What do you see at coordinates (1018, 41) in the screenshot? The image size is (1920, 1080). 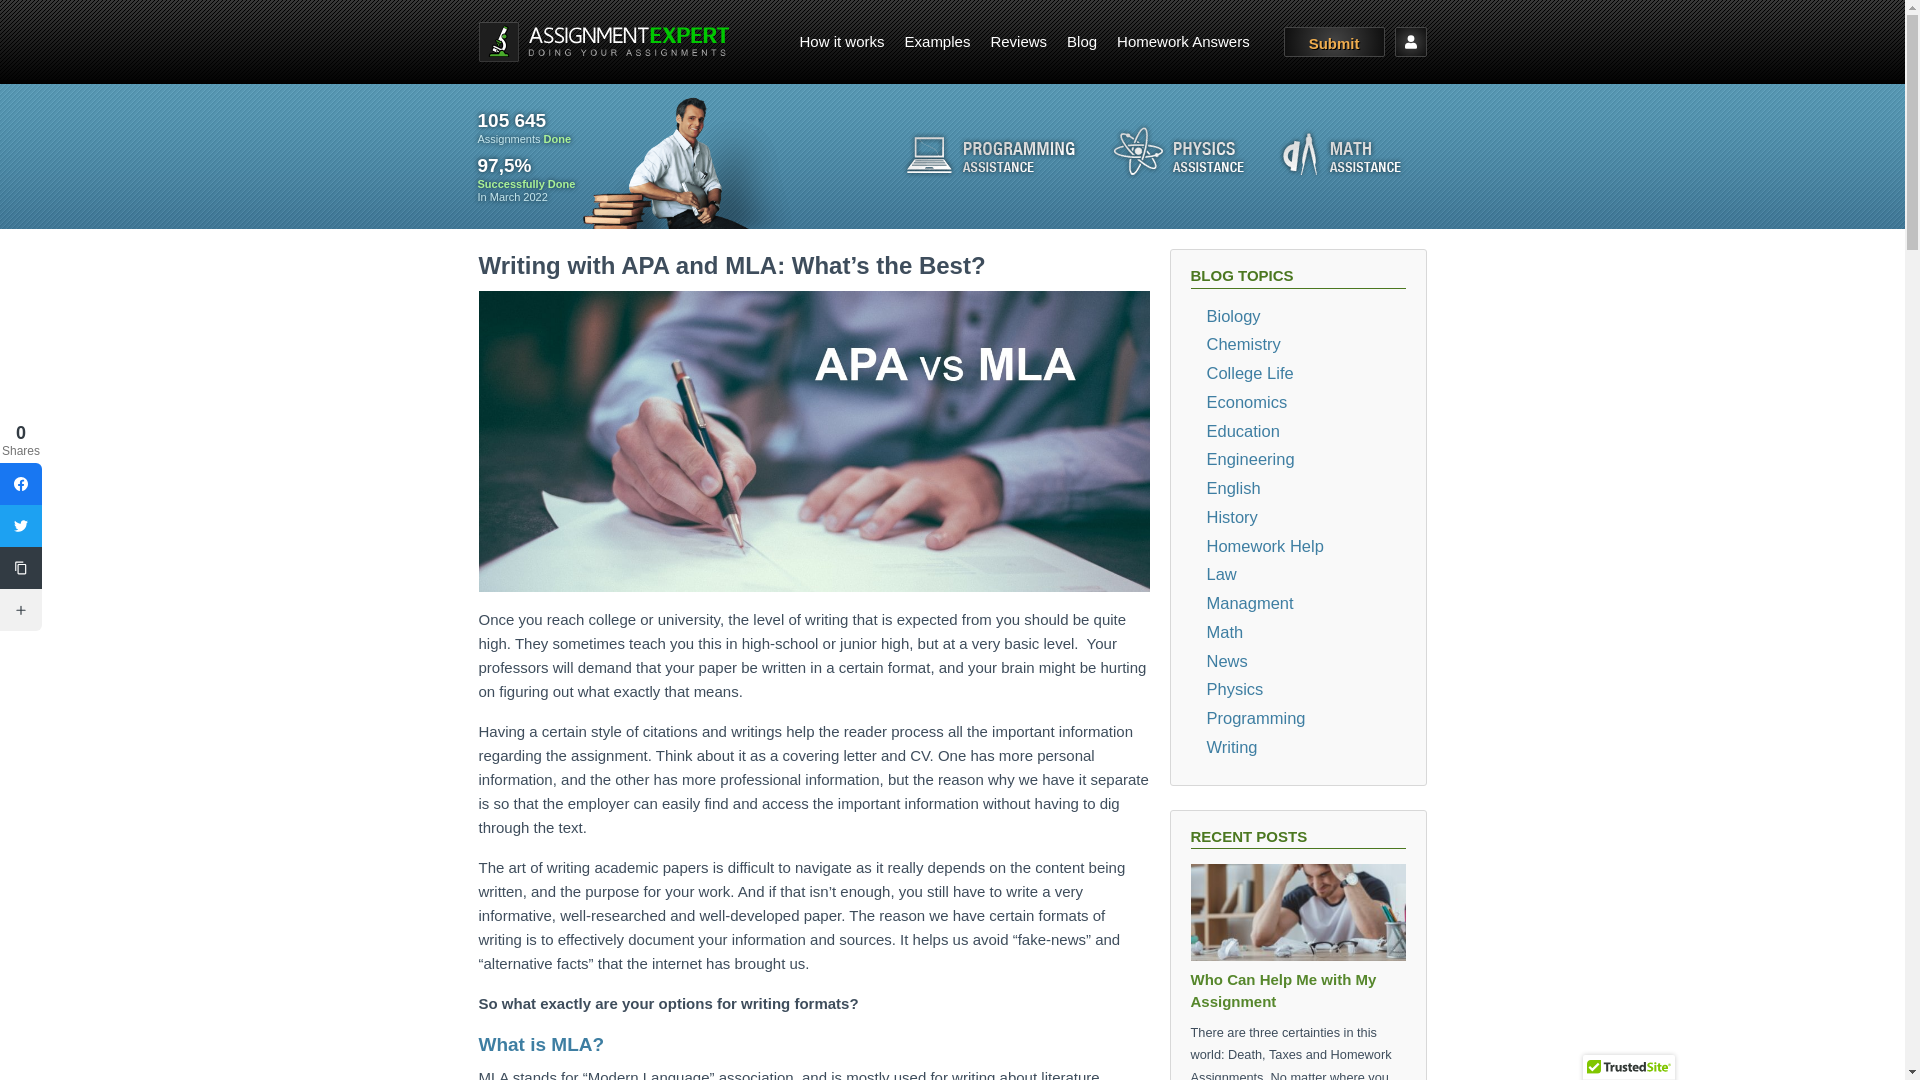 I see `Reviews` at bounding box center [1018, 41].